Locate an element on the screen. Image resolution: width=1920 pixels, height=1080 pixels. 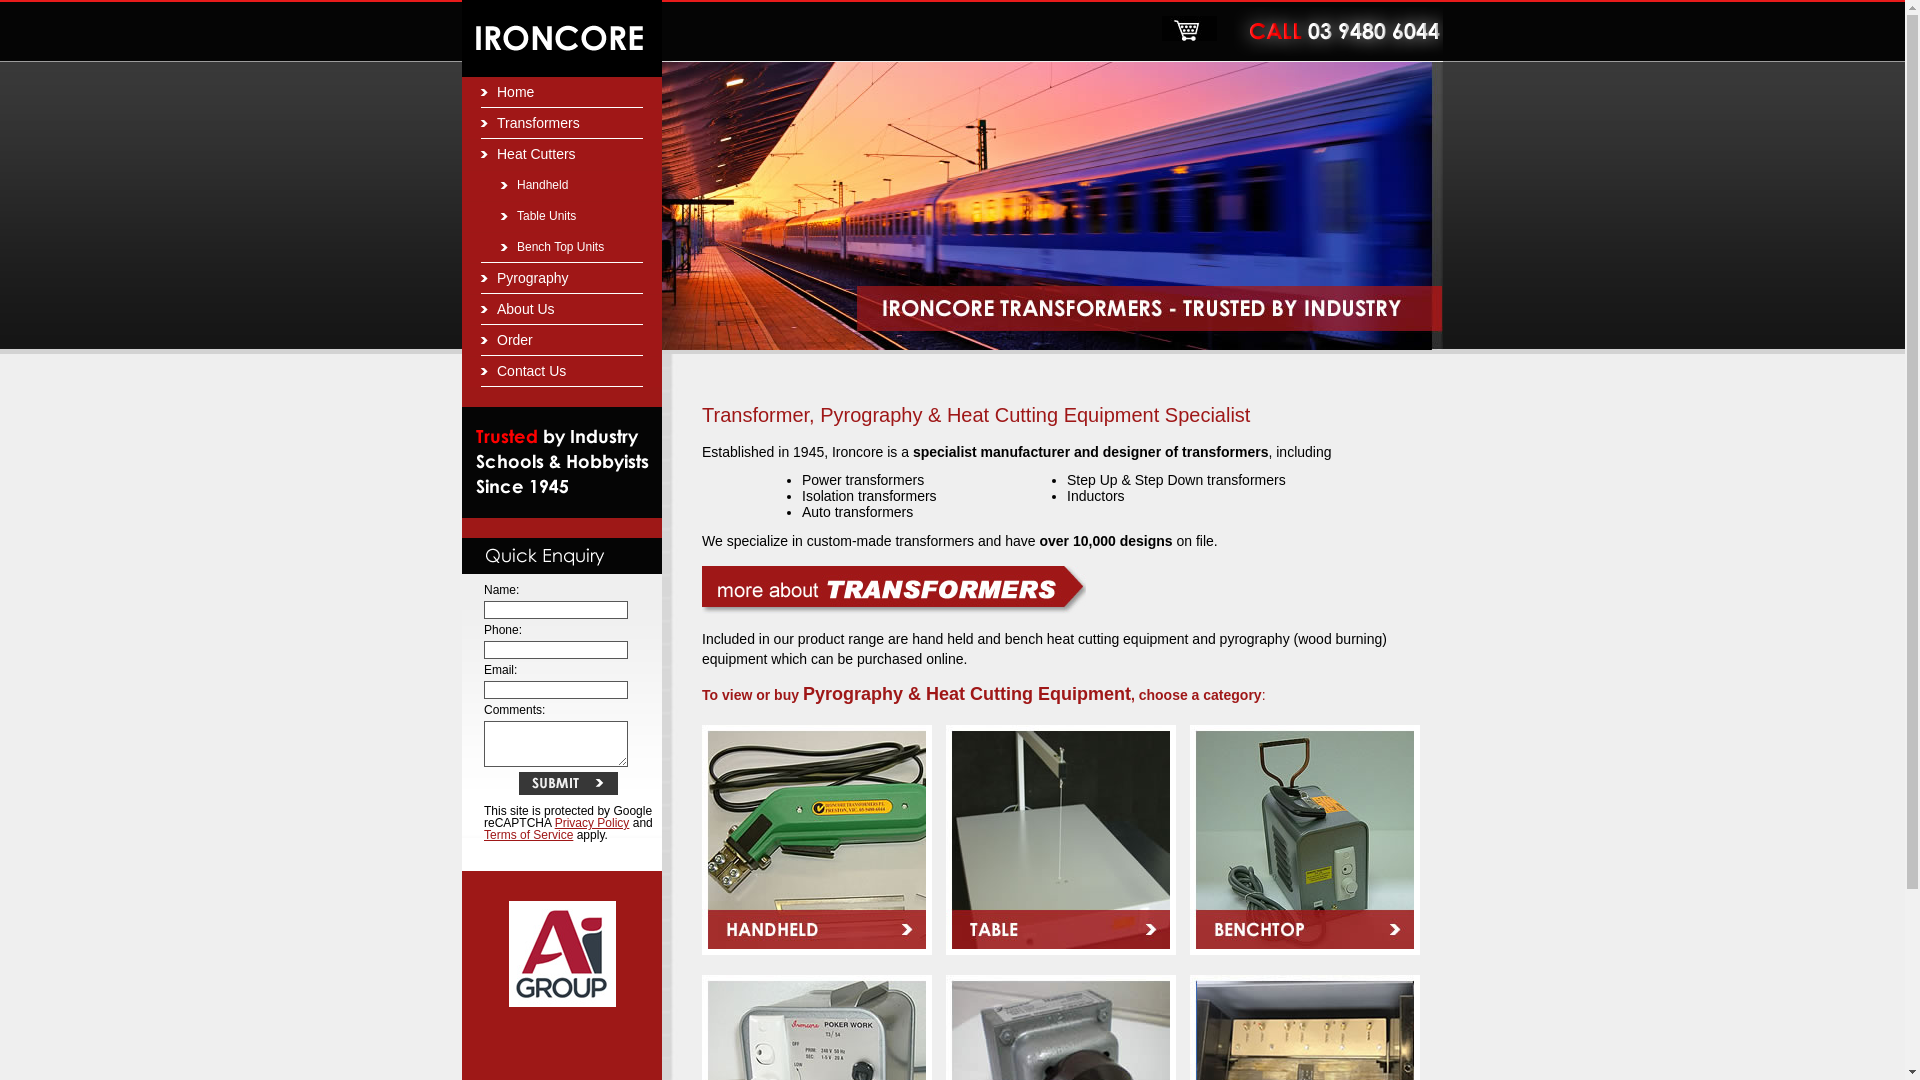
Pyrography is located at coordinates (562, 279).